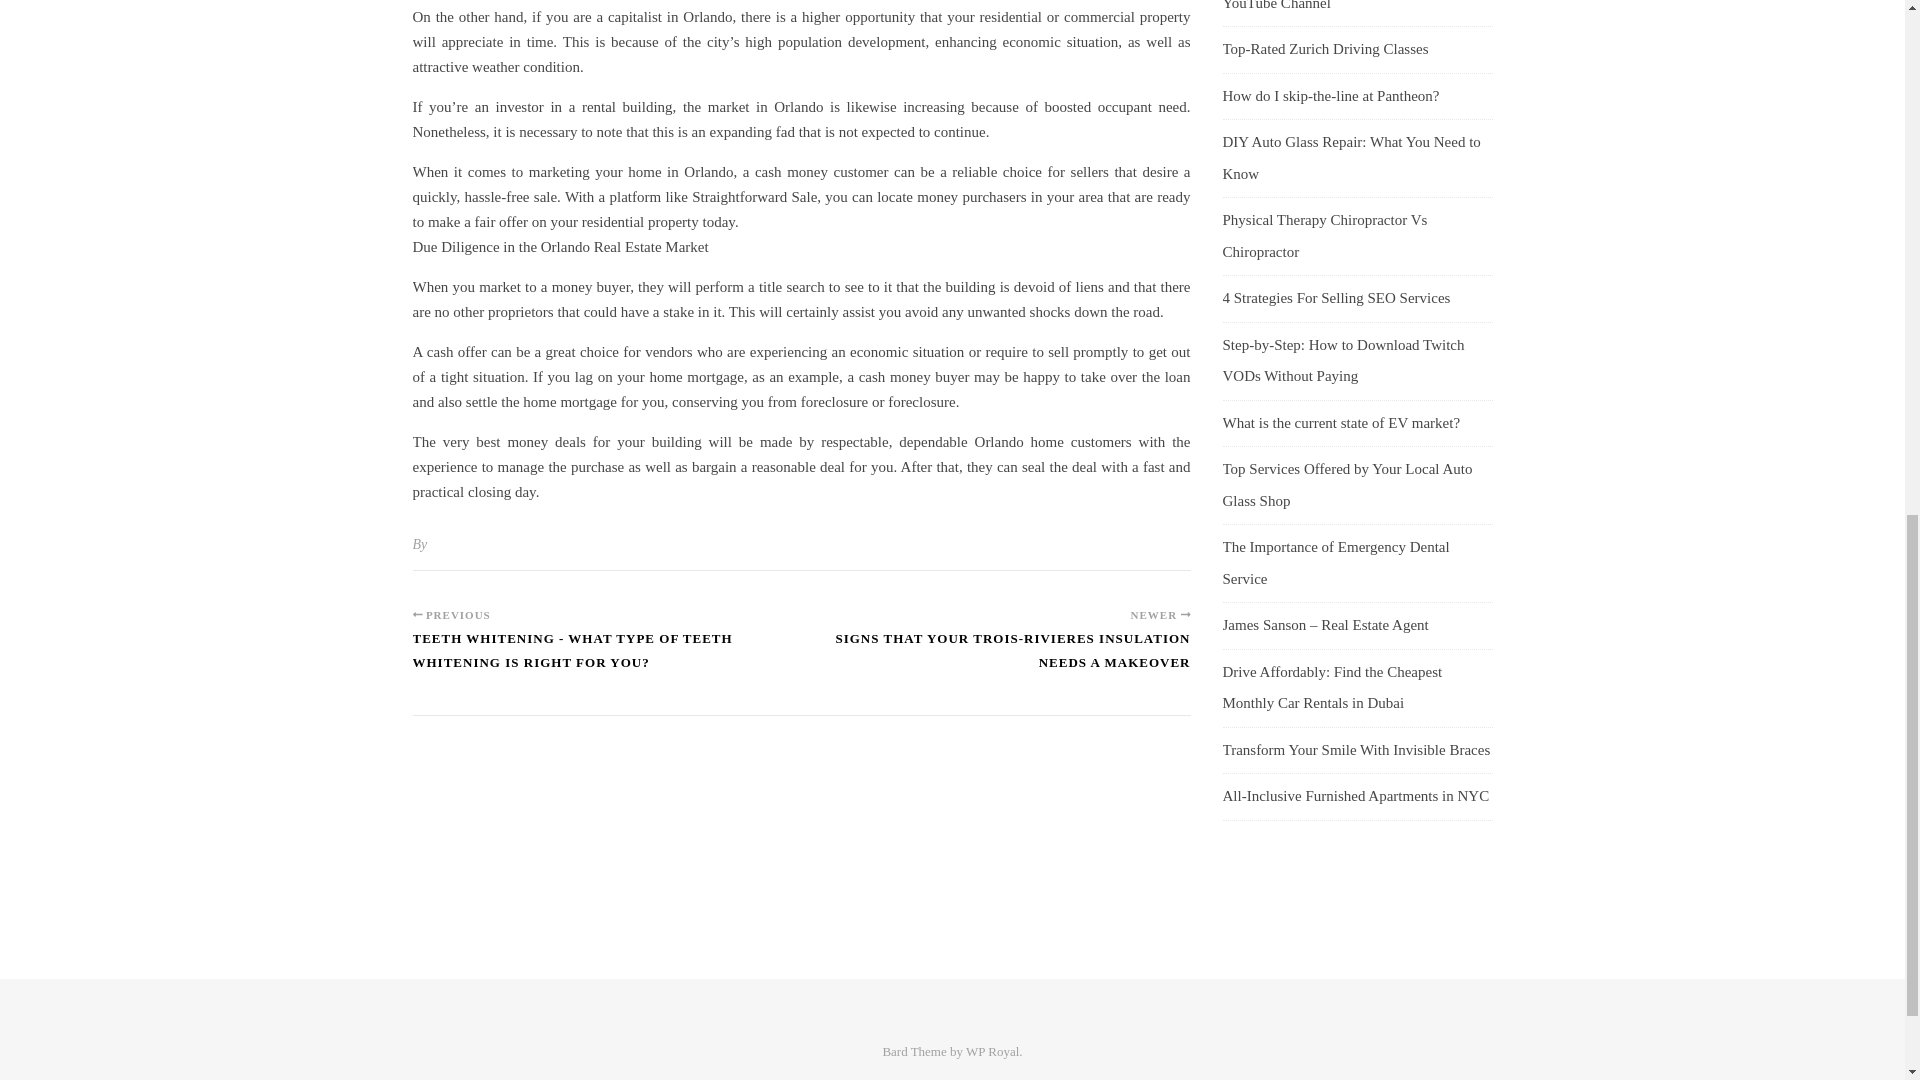  Describe the element at coordinates (1355, 750) in the screenshot. I see `Transform Your Smile With Invisible Braces` at that location.